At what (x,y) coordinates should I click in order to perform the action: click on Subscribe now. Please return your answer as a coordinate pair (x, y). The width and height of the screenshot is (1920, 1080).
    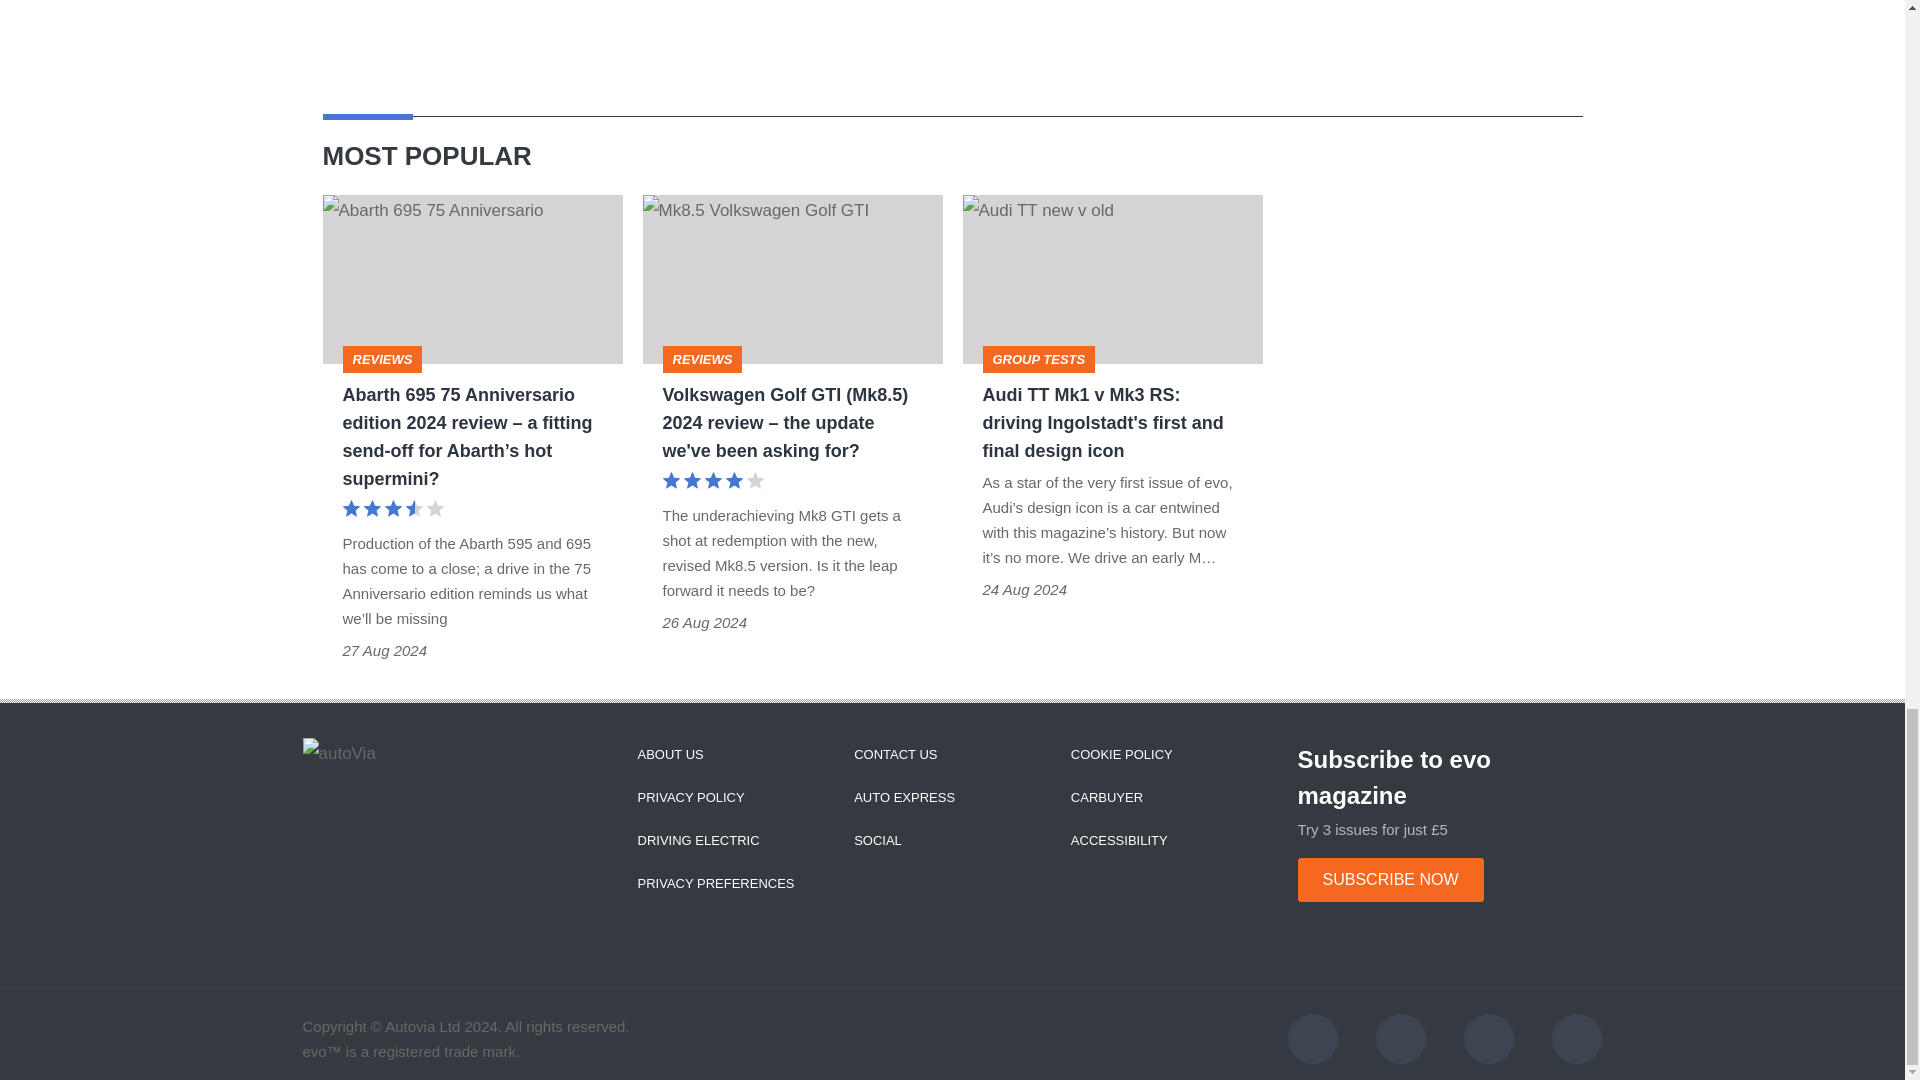
    Looking at the image, I should click on (1390, 879).